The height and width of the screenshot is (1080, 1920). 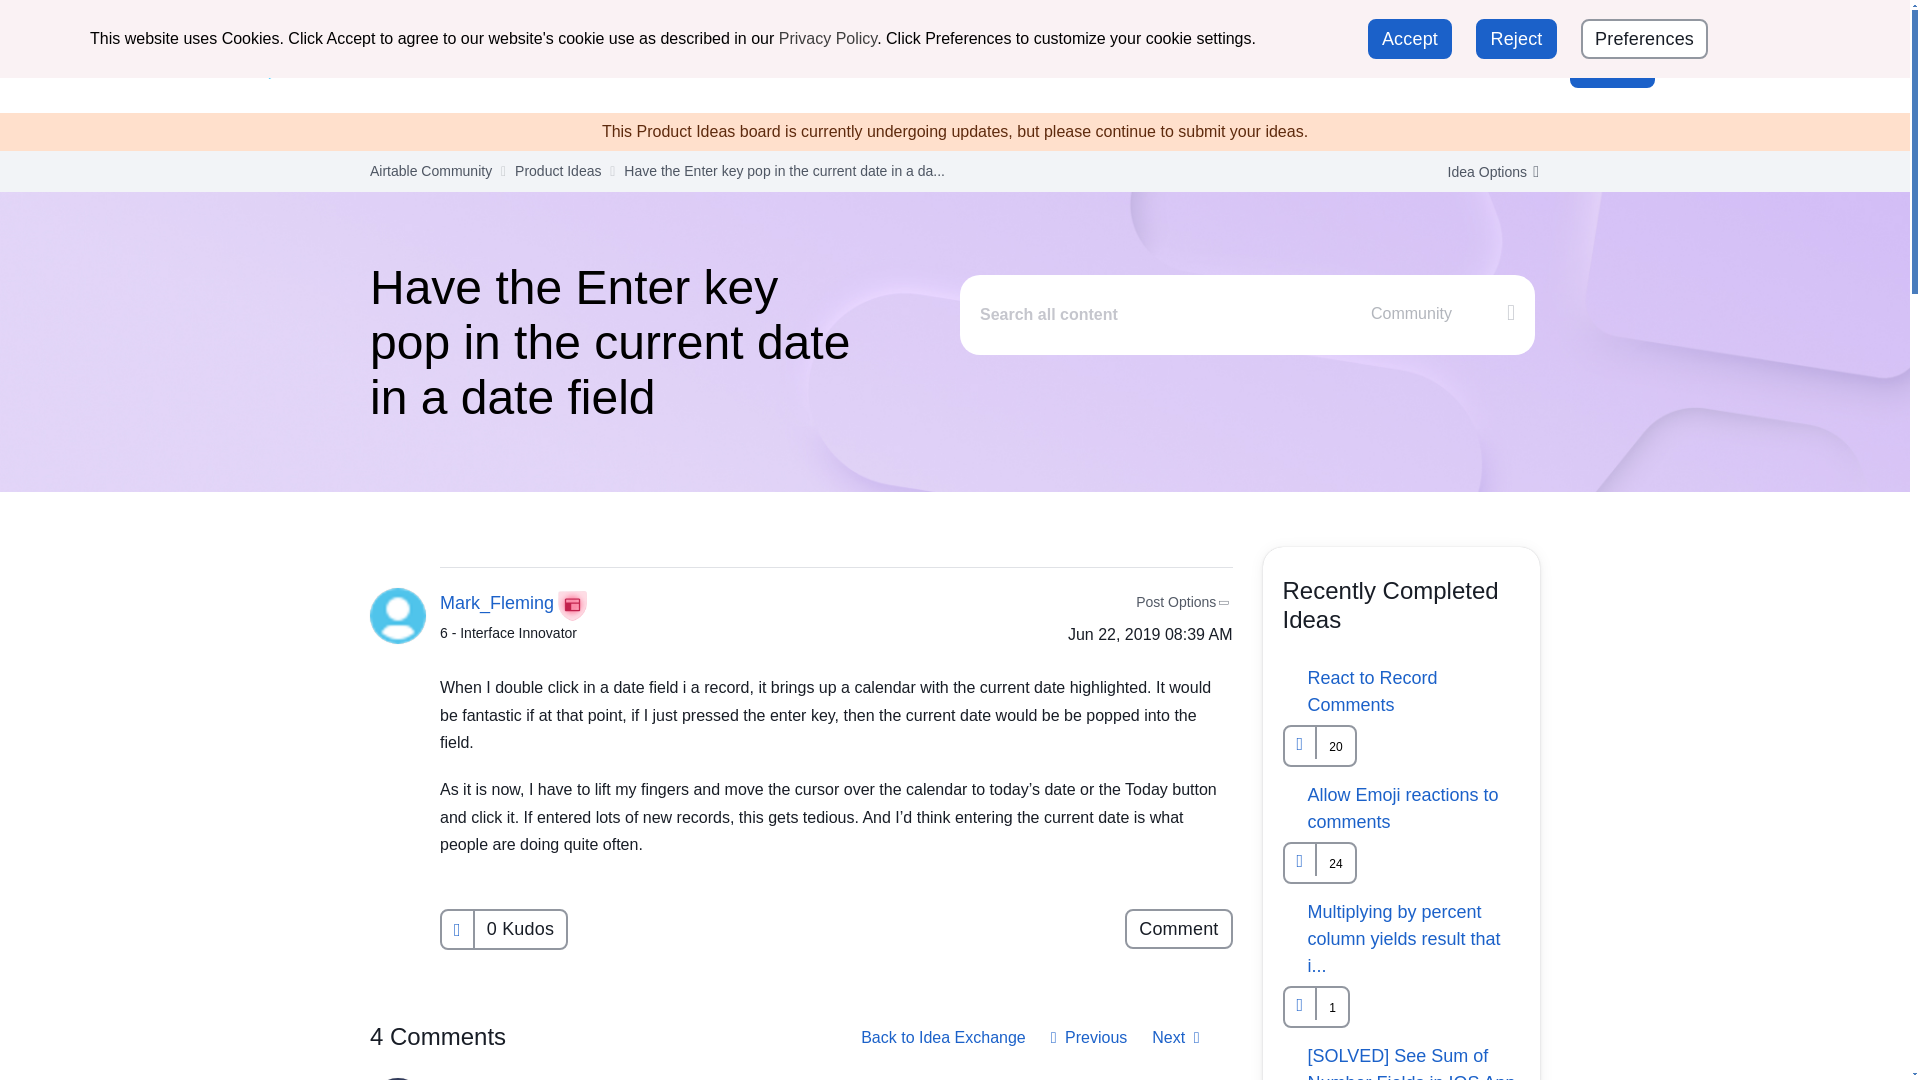 What do you see at coordinates (1409, 39) in the screenshot?
I see `Accept` at bounding box center [1409, 39].